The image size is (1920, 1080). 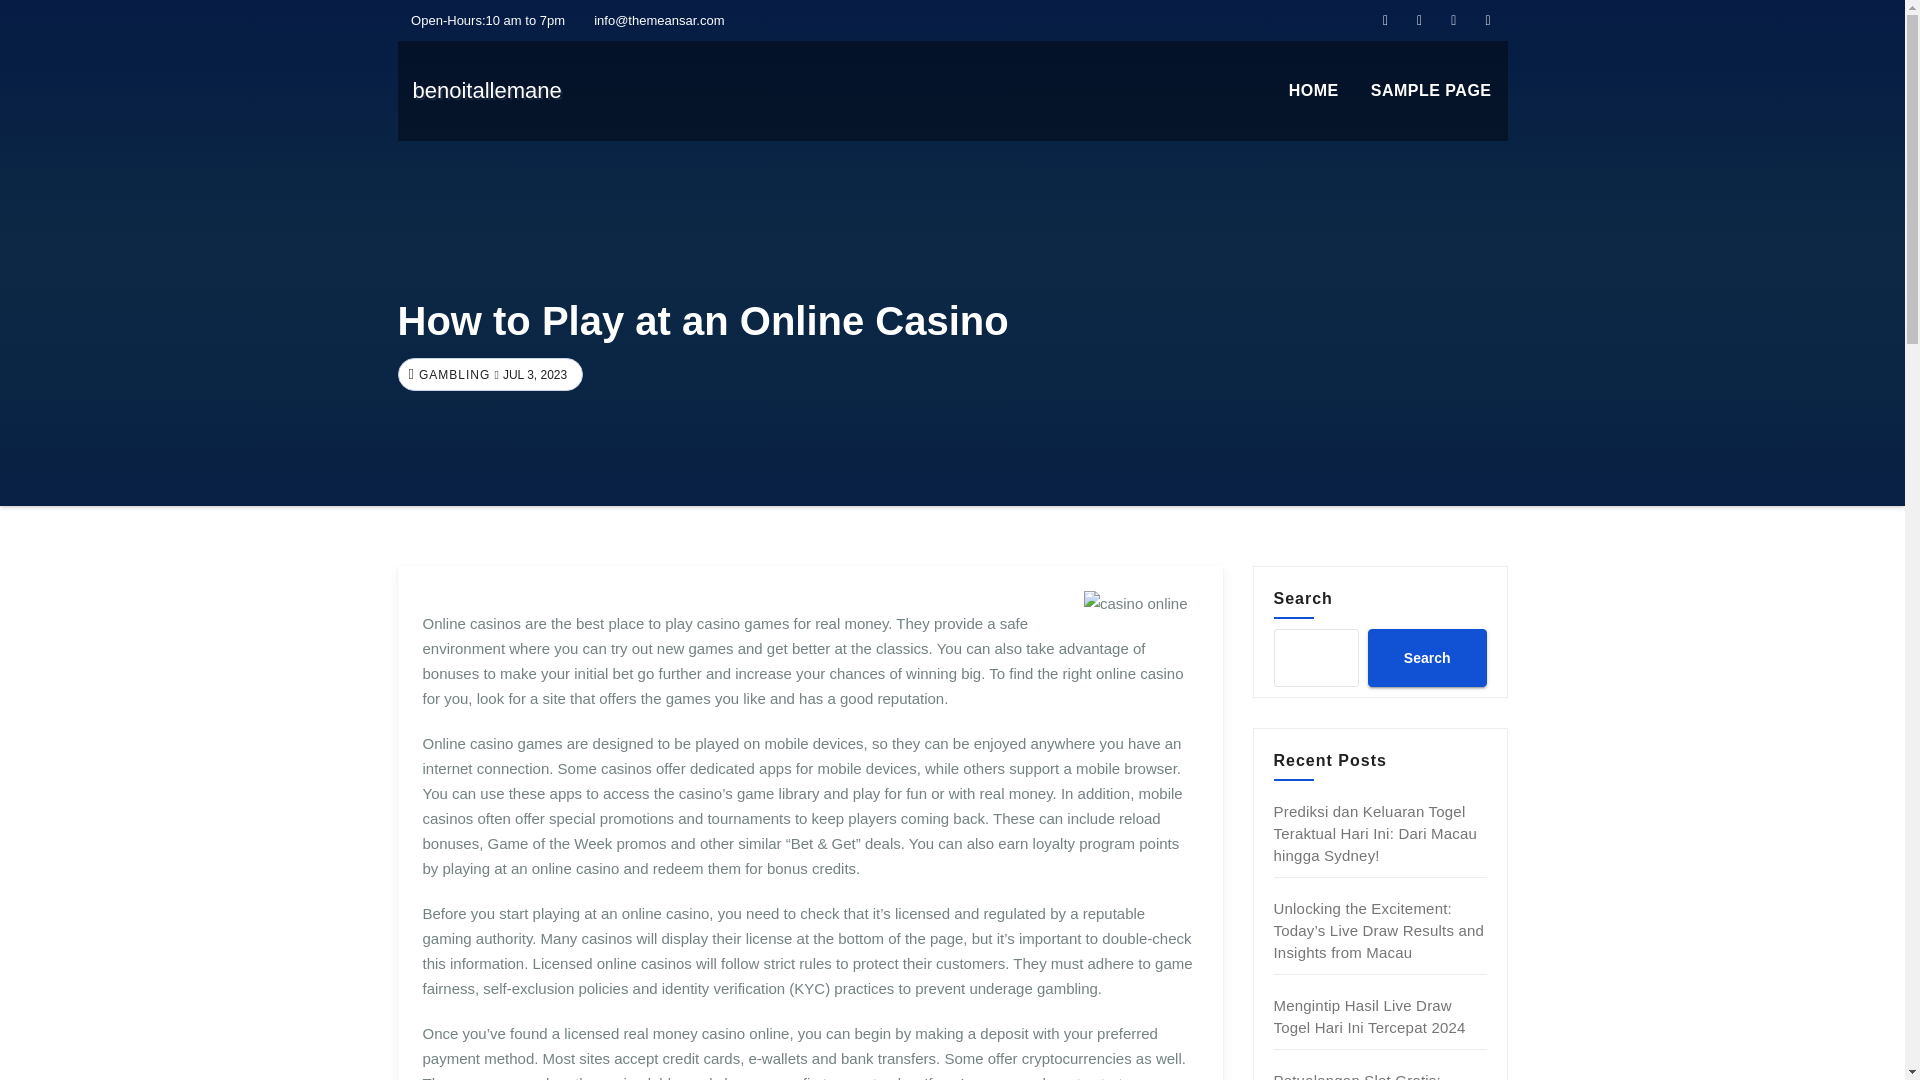 I want to click on Mengintip Hasil Live Draw Togel Hari Ini Tercepat 2024, so click(x=1370, y=1016).